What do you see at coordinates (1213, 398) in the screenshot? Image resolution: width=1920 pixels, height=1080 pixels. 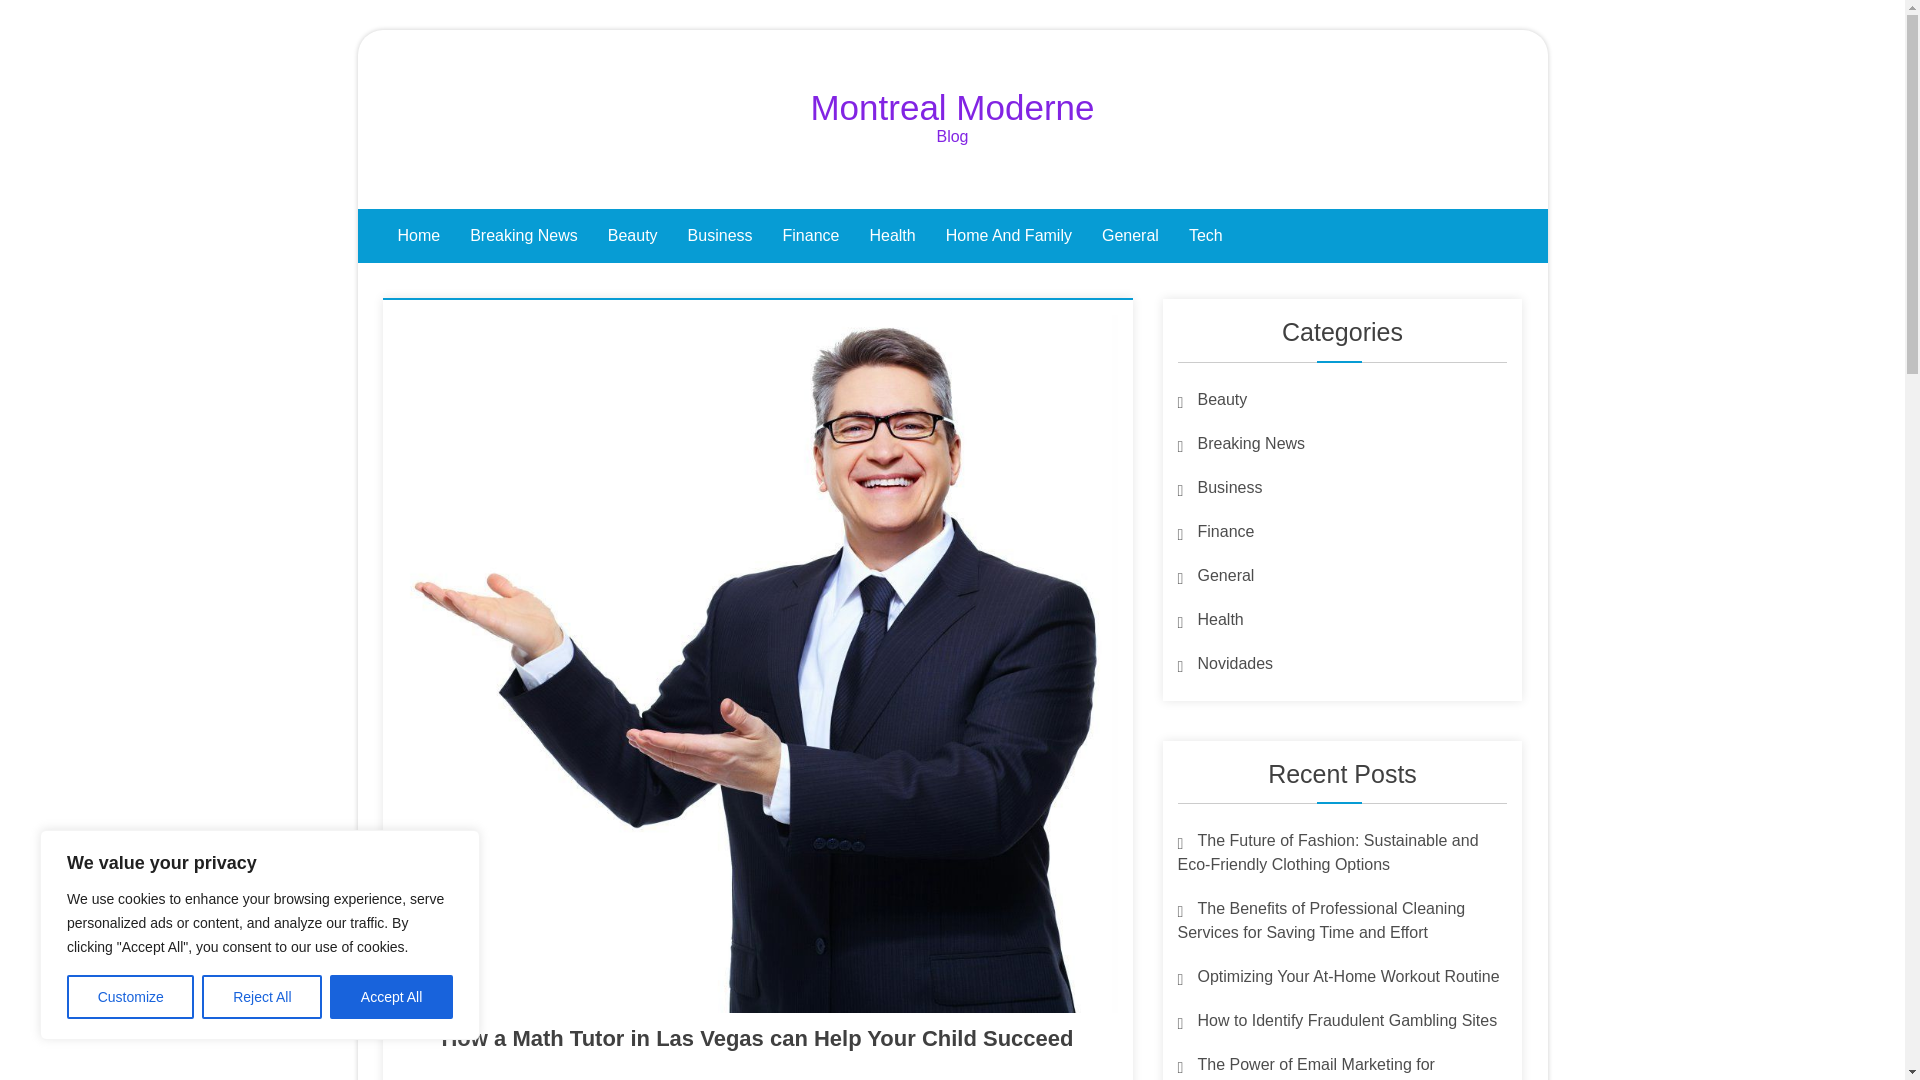 I see `Beauty` at bounding box center [1213, 398].